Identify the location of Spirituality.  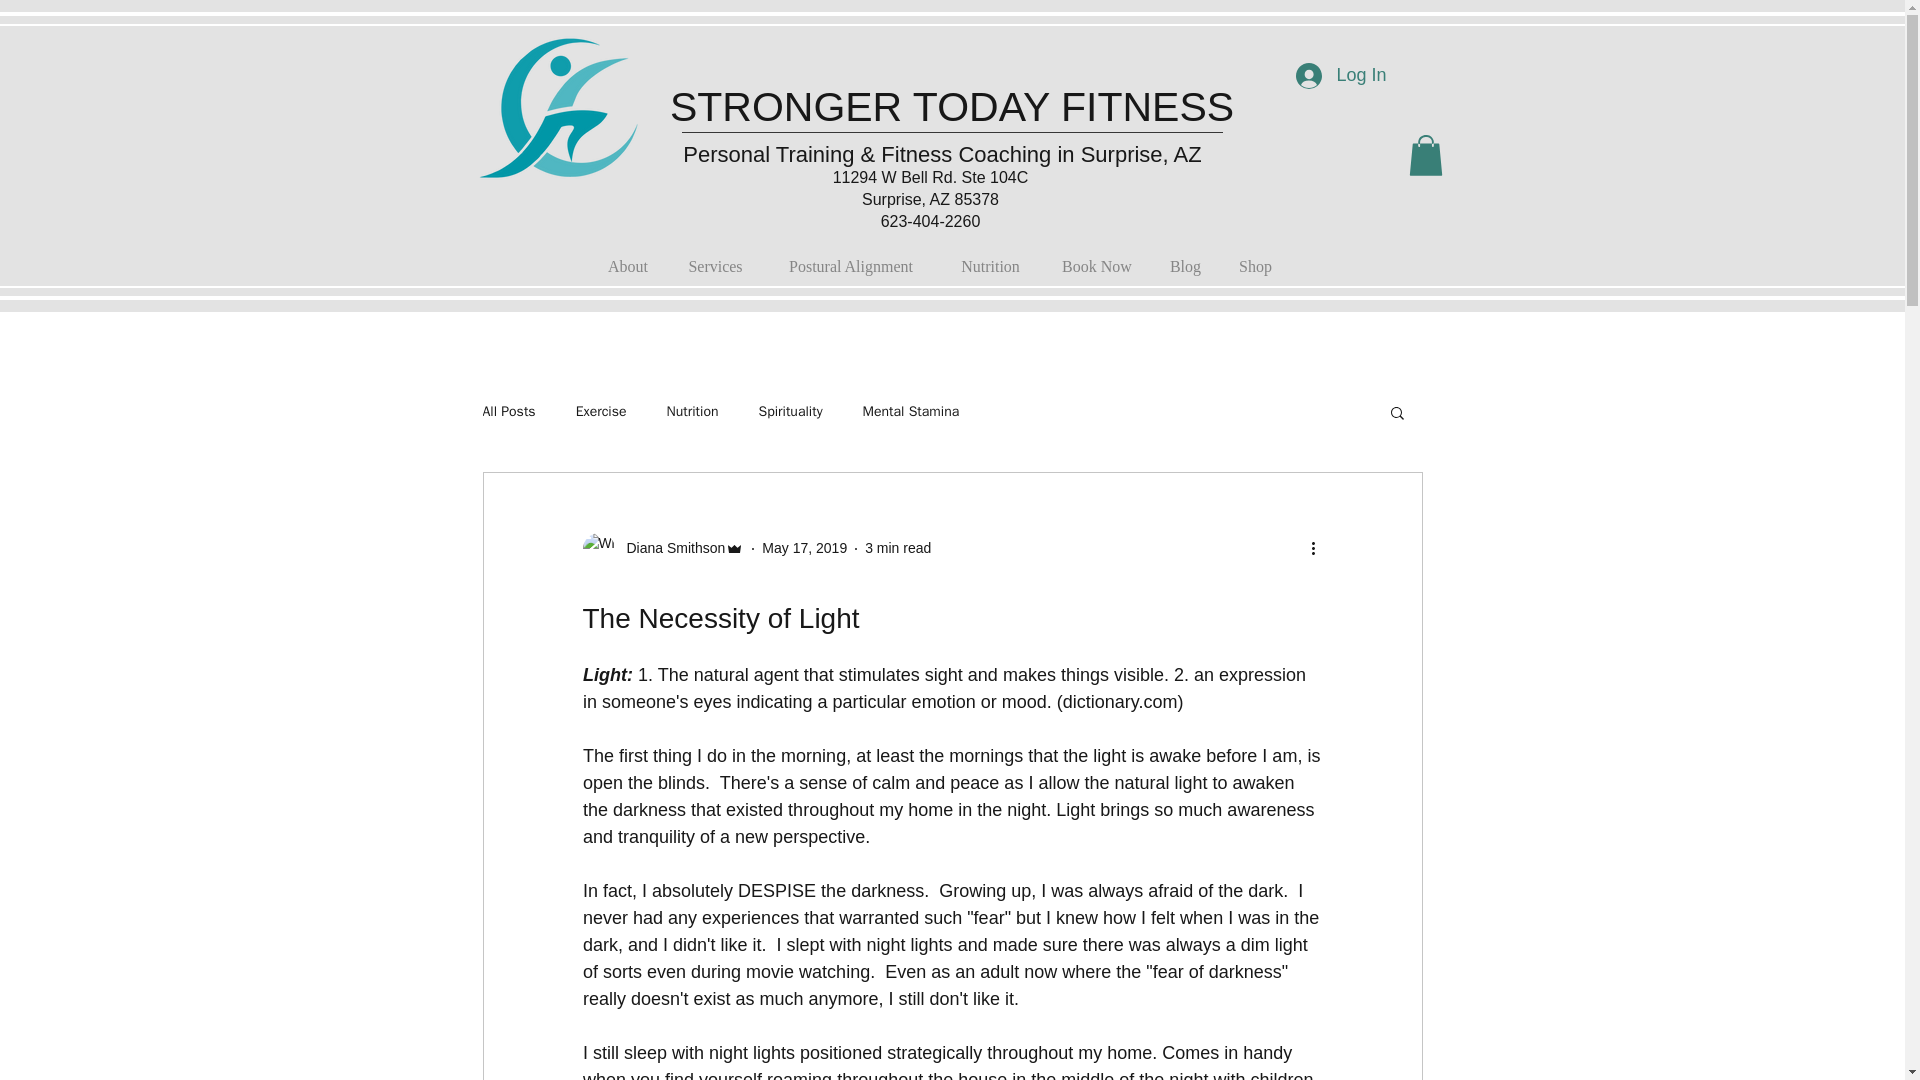
(790, 412).